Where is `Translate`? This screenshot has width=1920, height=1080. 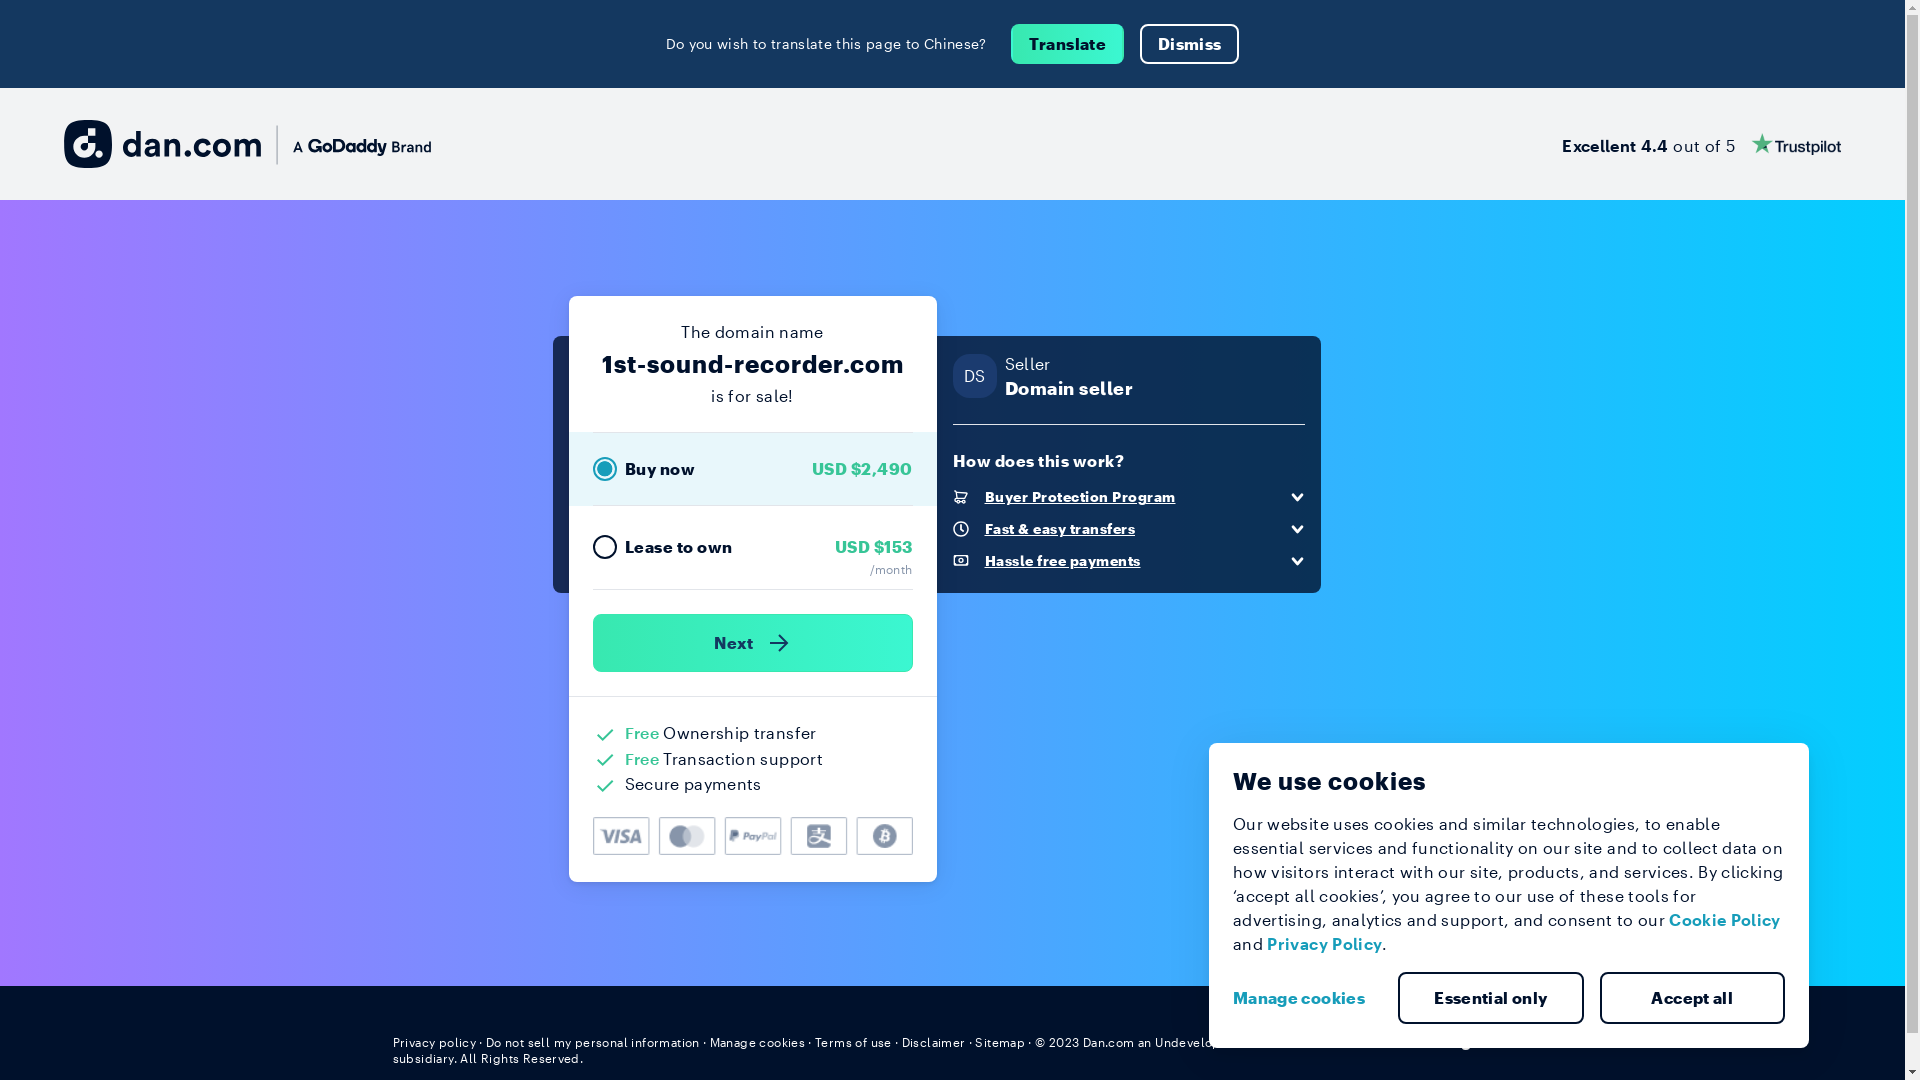 Translate is located at coordinates (1068, 44).